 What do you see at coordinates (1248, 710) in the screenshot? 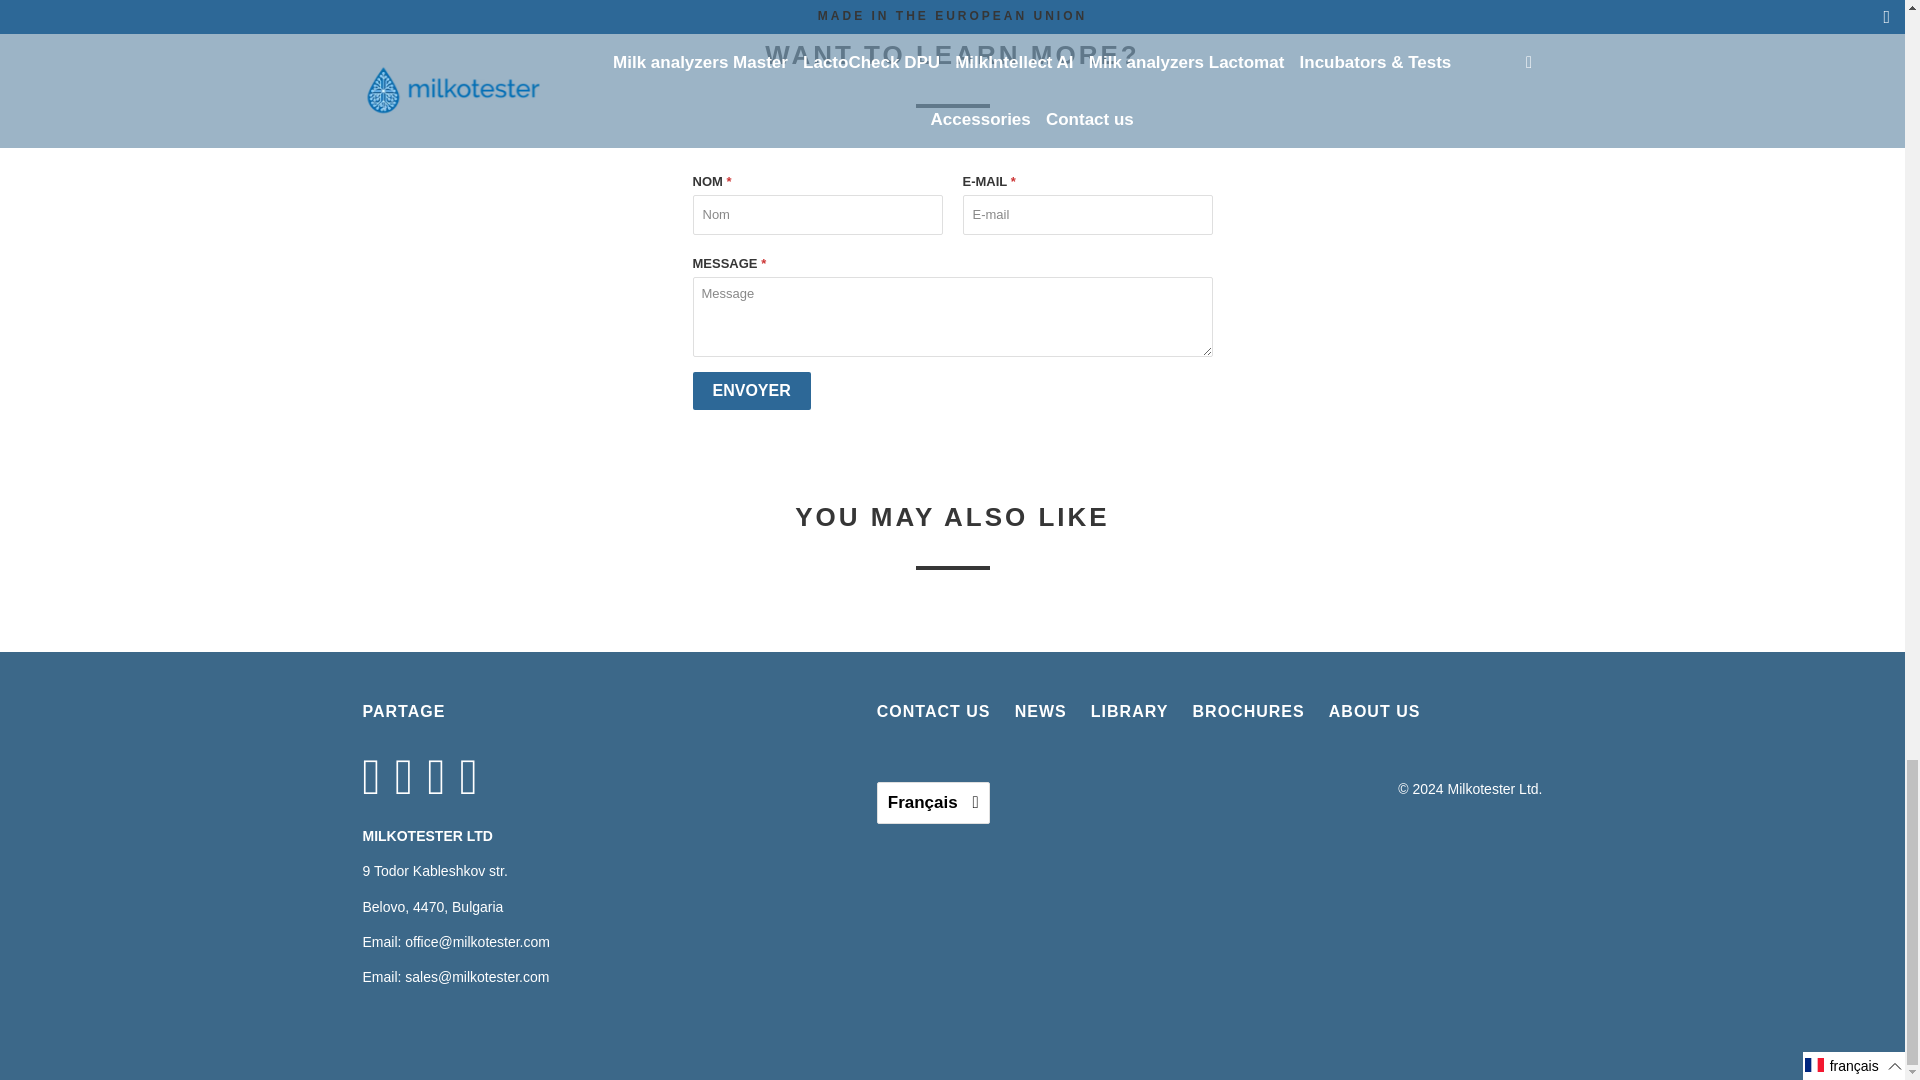
I see `BROCHURES` at bounding box center [1248, 710].